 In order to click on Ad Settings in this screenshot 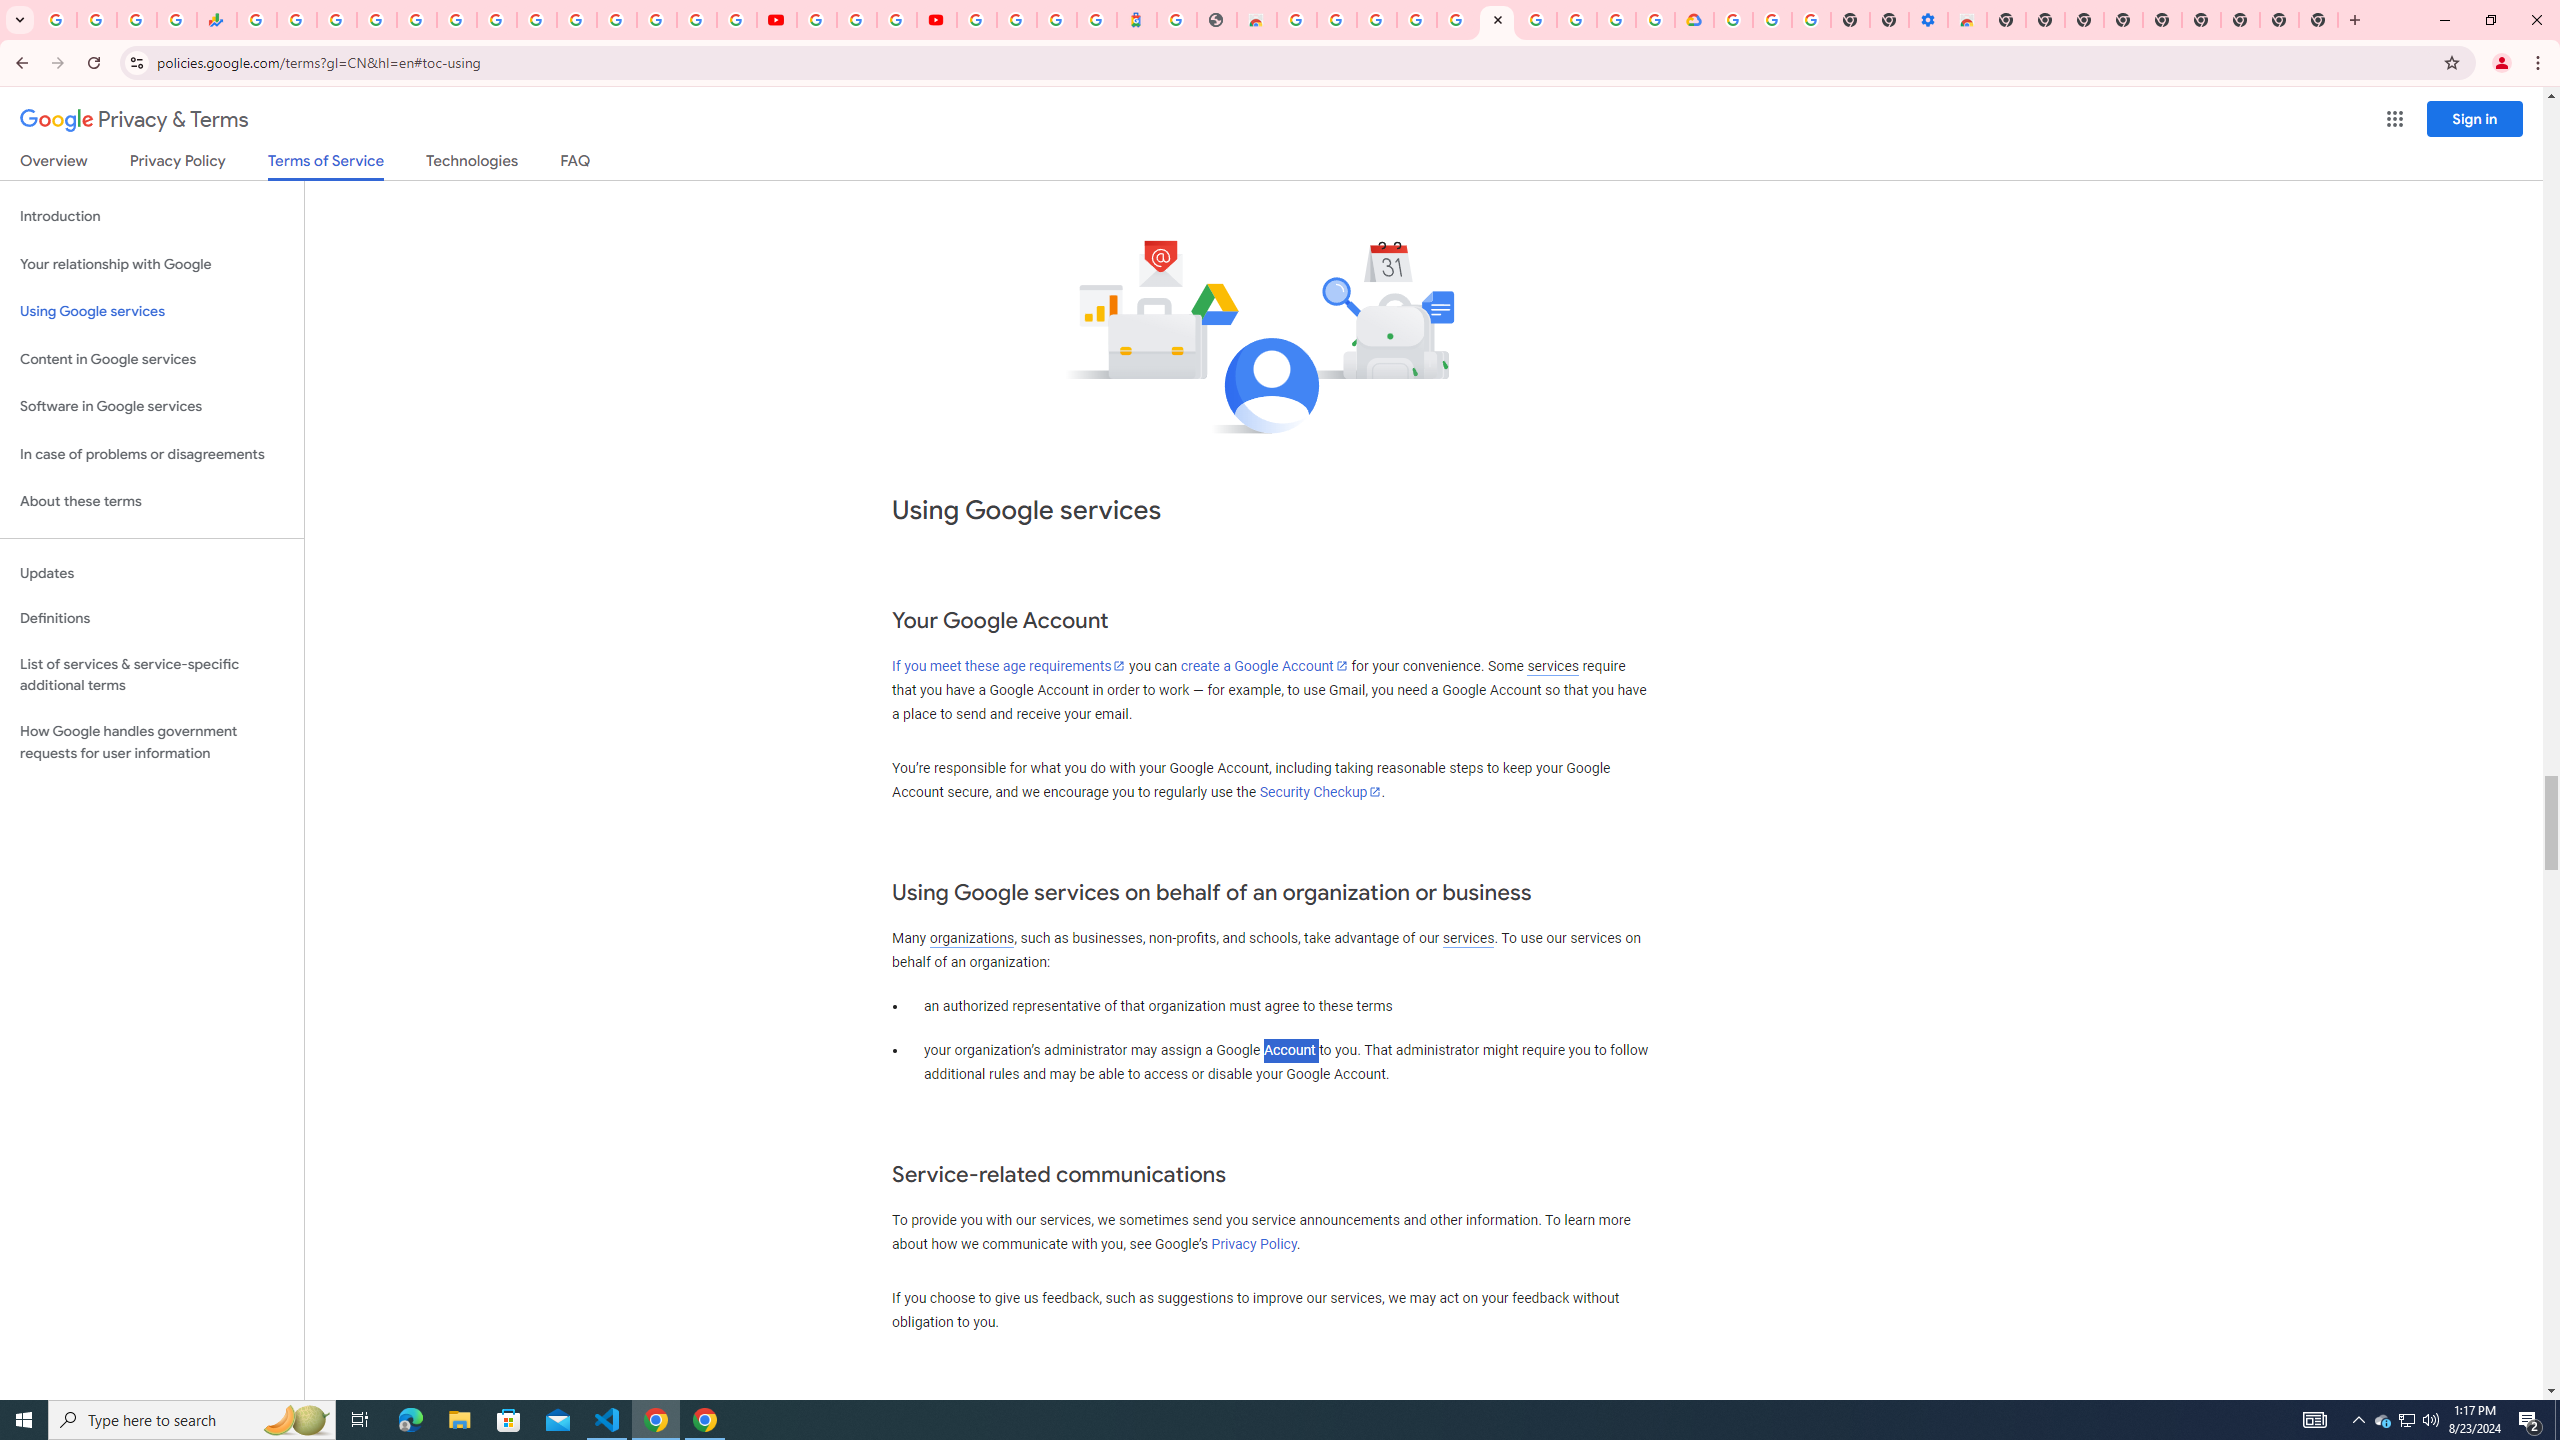, I will do `click(1416, 20)`.